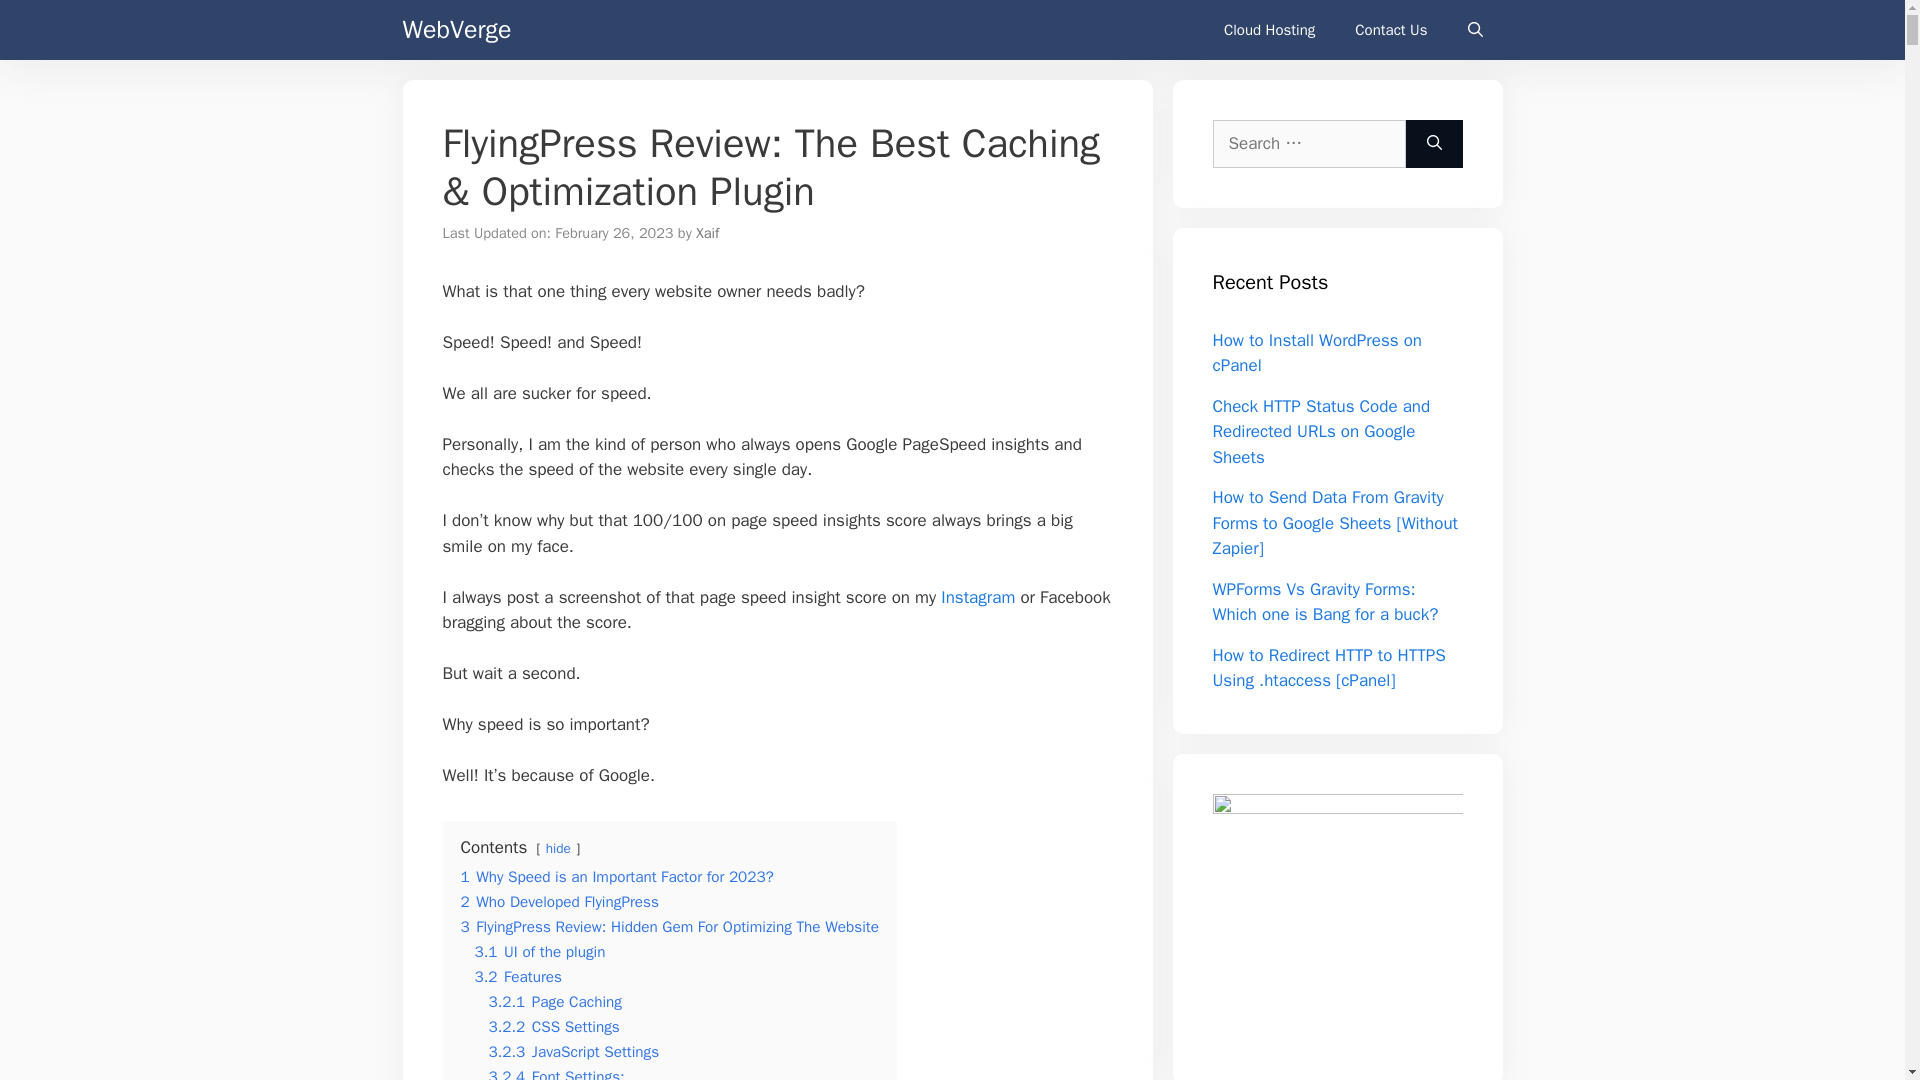 This screenshot has width=1920, height=1080. I want to click on 1 Why Speed is an Important Factor for 2023?, so click(616, 876).